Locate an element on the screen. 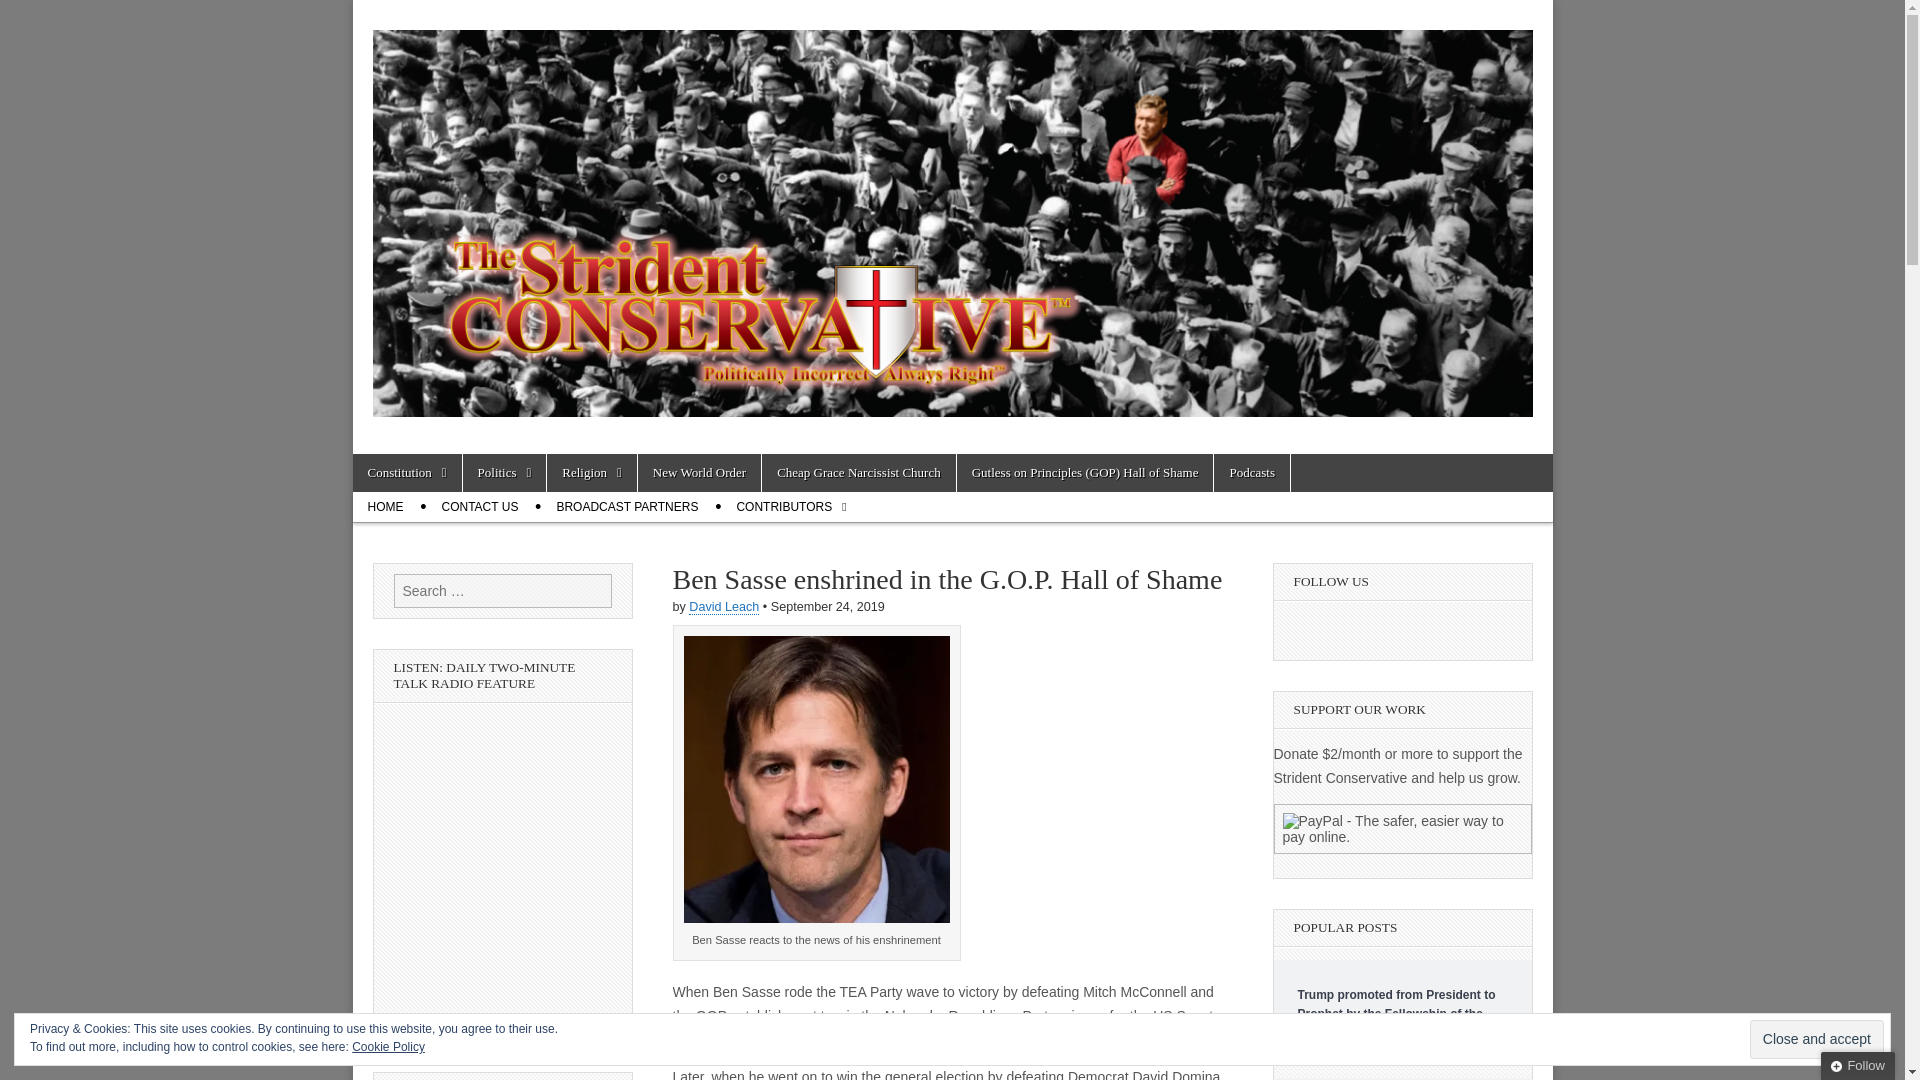  Close and accept is located at coordinates (1816, 1039).